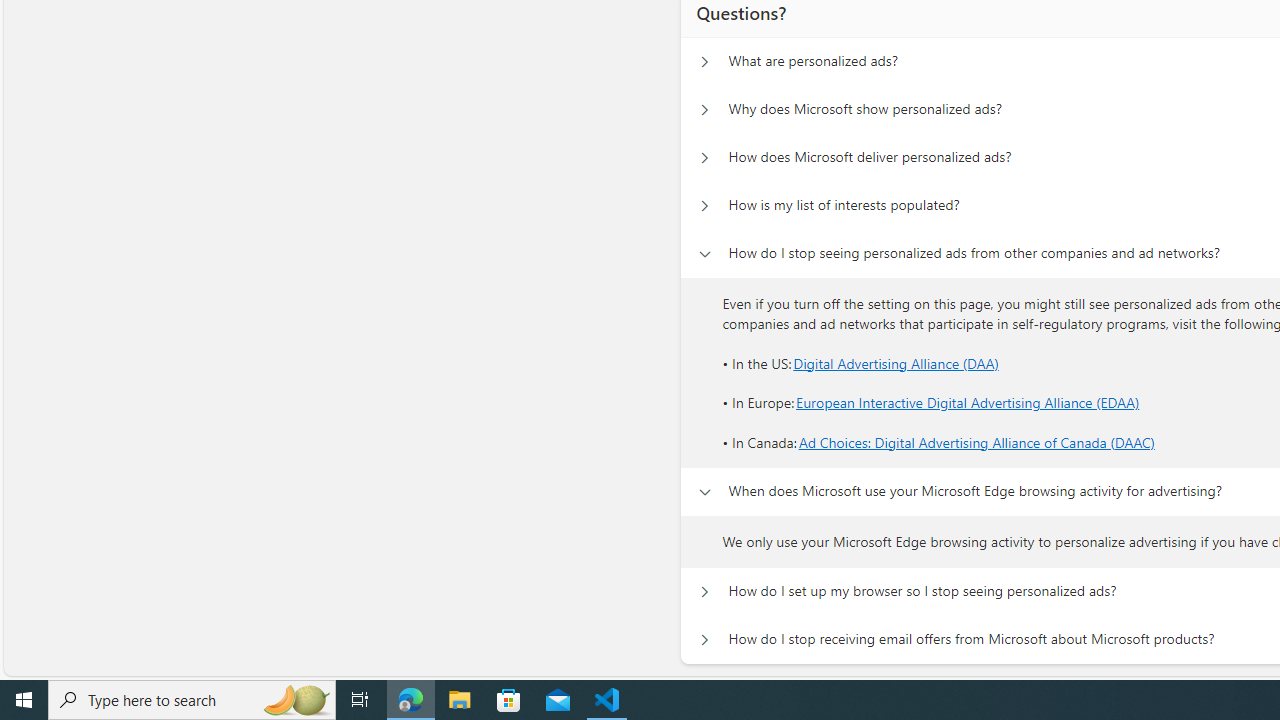 The width and height of the screenshot is (1280, 720). Describe the element at coordinates (968, 403) in the screenshot. I see `European Interactive Digital Advertising Alliance (EDAA)` at that location.